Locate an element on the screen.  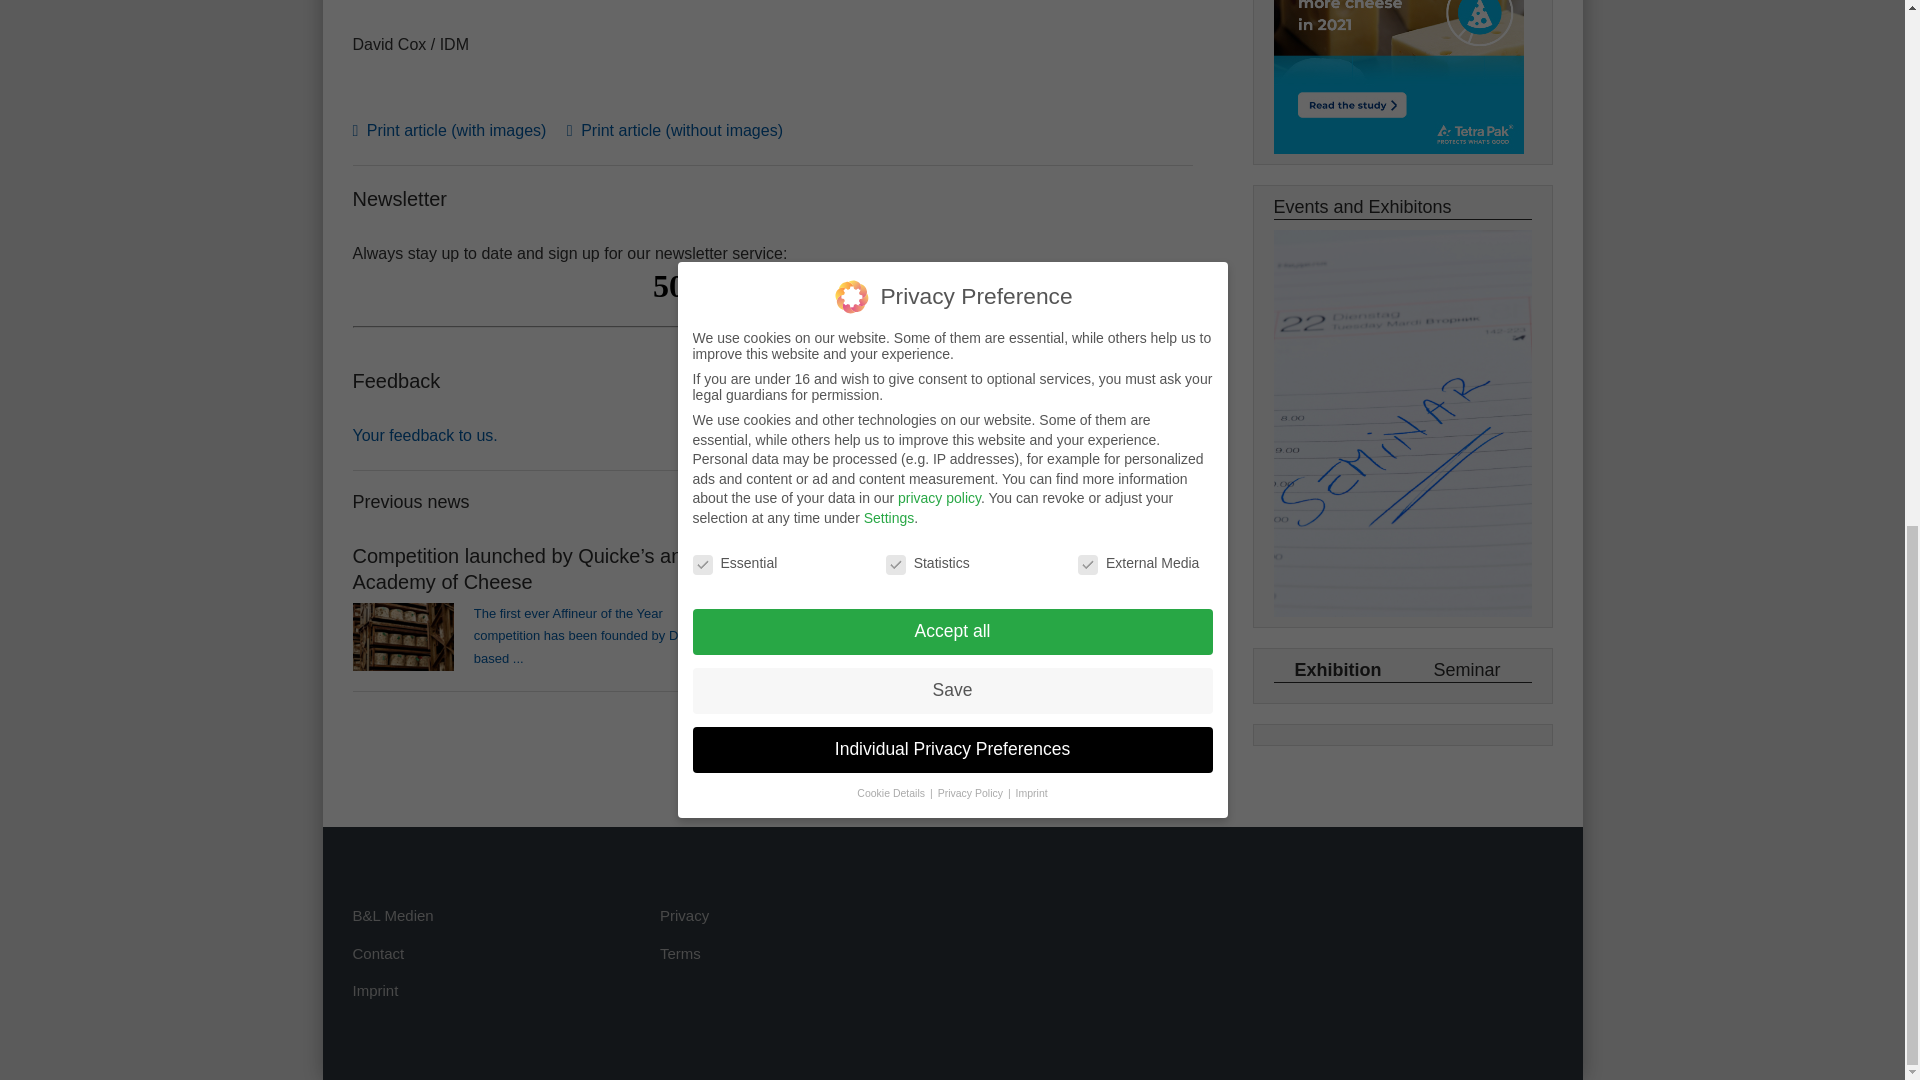
Your feedback to us. is located at coordinates (424, 434).